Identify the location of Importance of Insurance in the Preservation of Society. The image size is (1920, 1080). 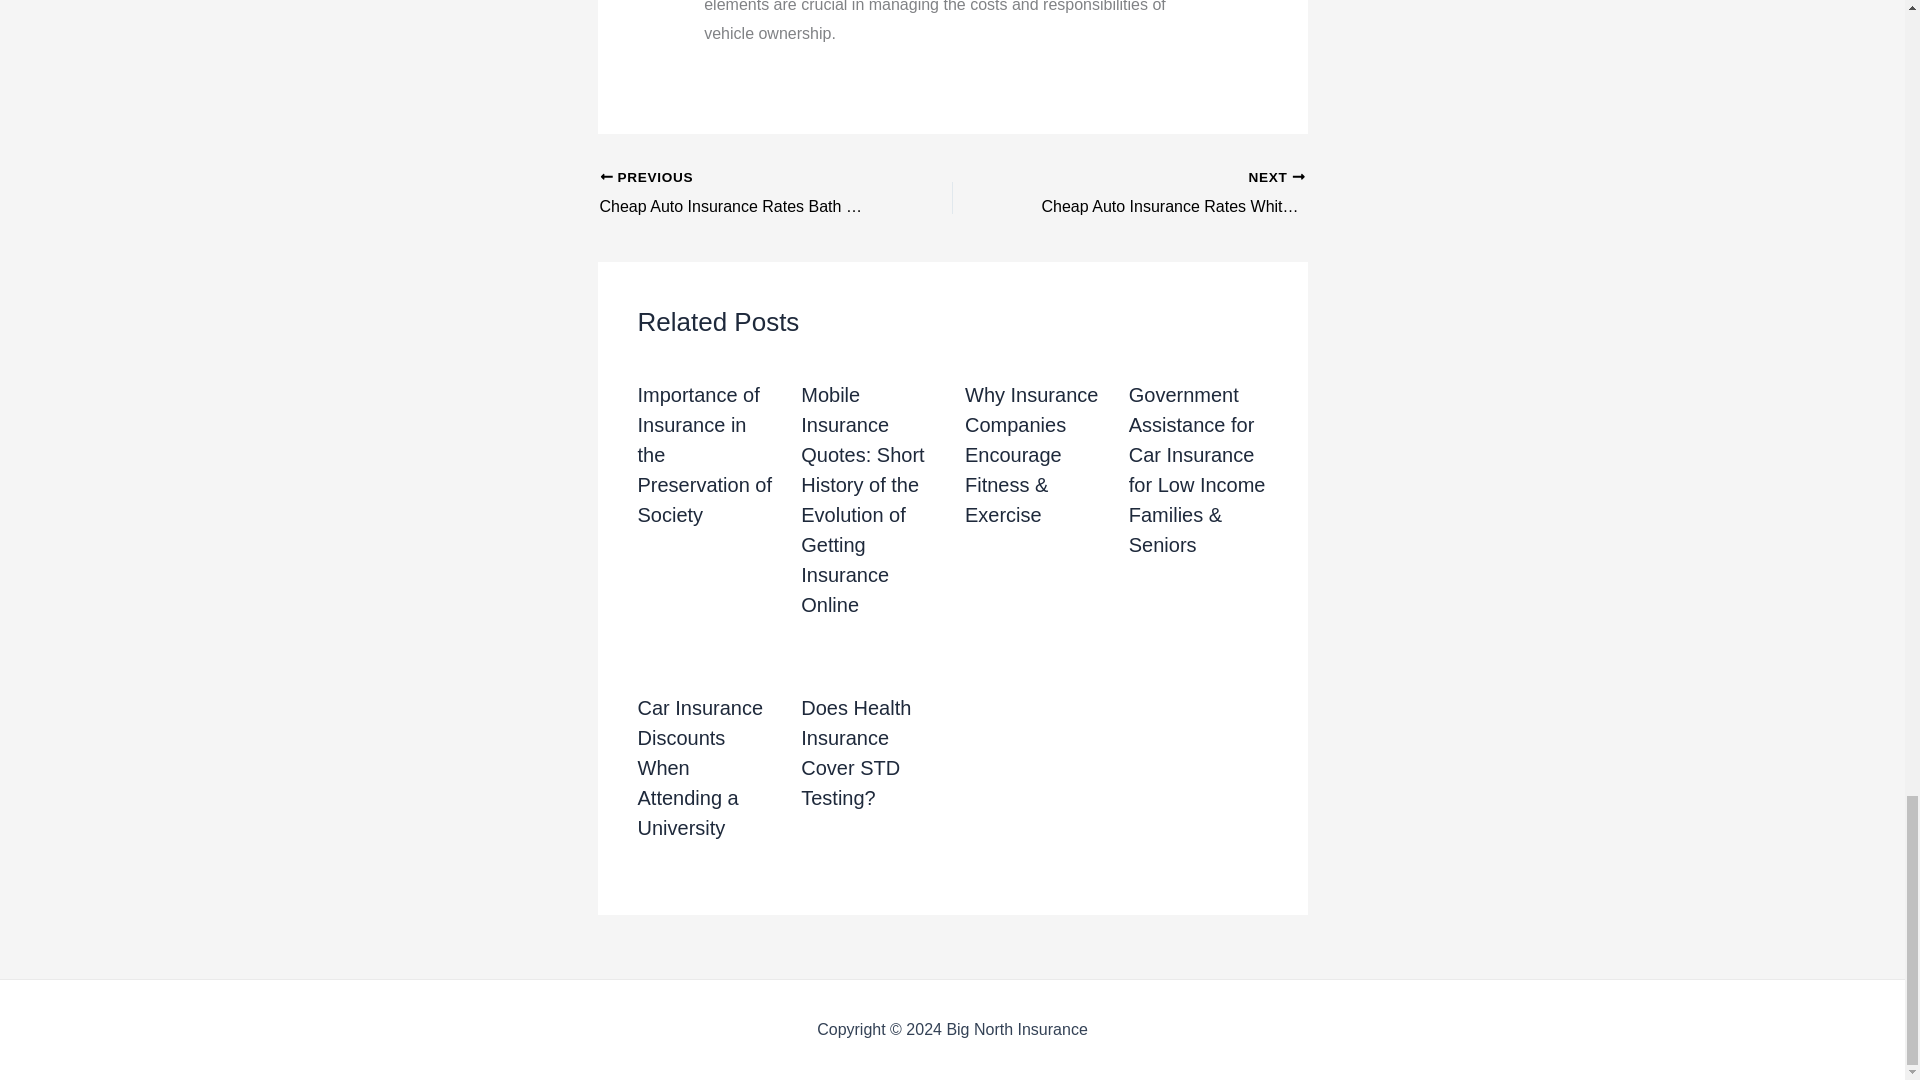
(705, 454).